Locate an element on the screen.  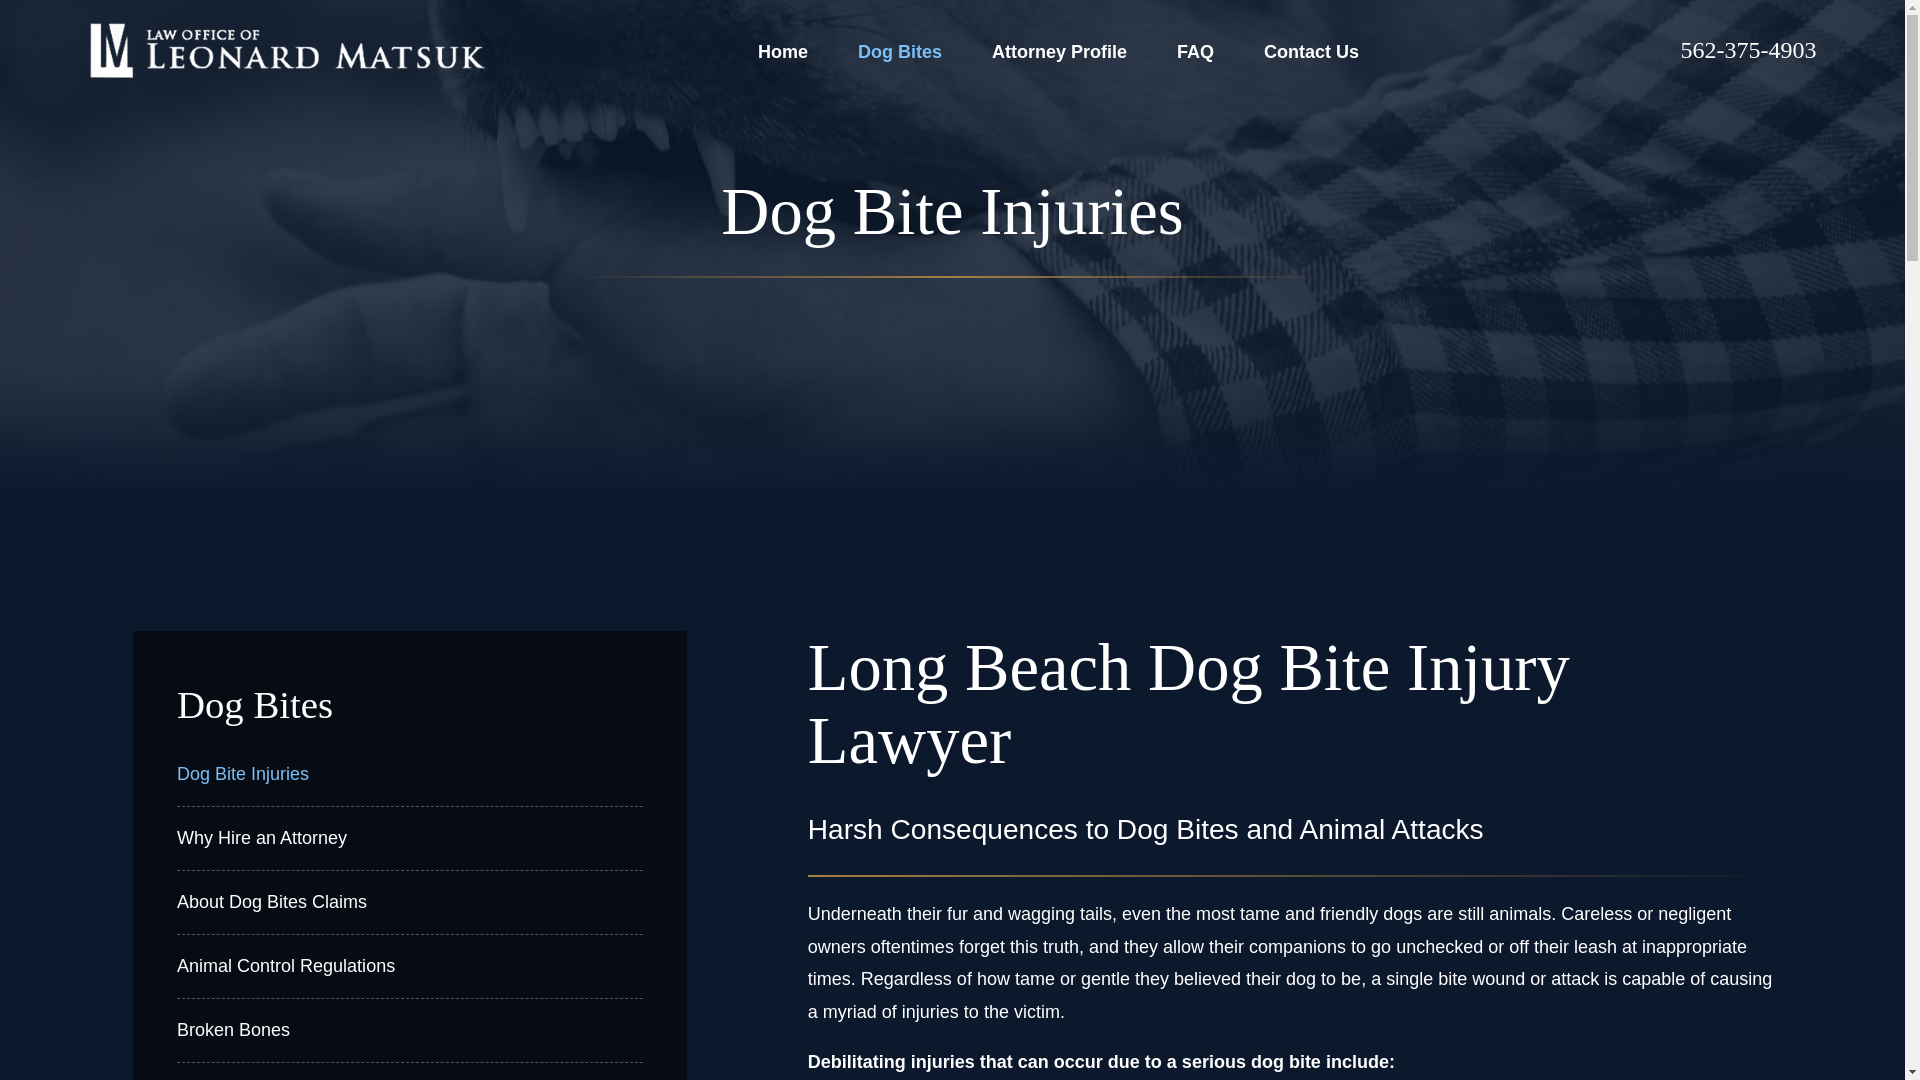
Contact Us is located at coordinates (1311, 52).